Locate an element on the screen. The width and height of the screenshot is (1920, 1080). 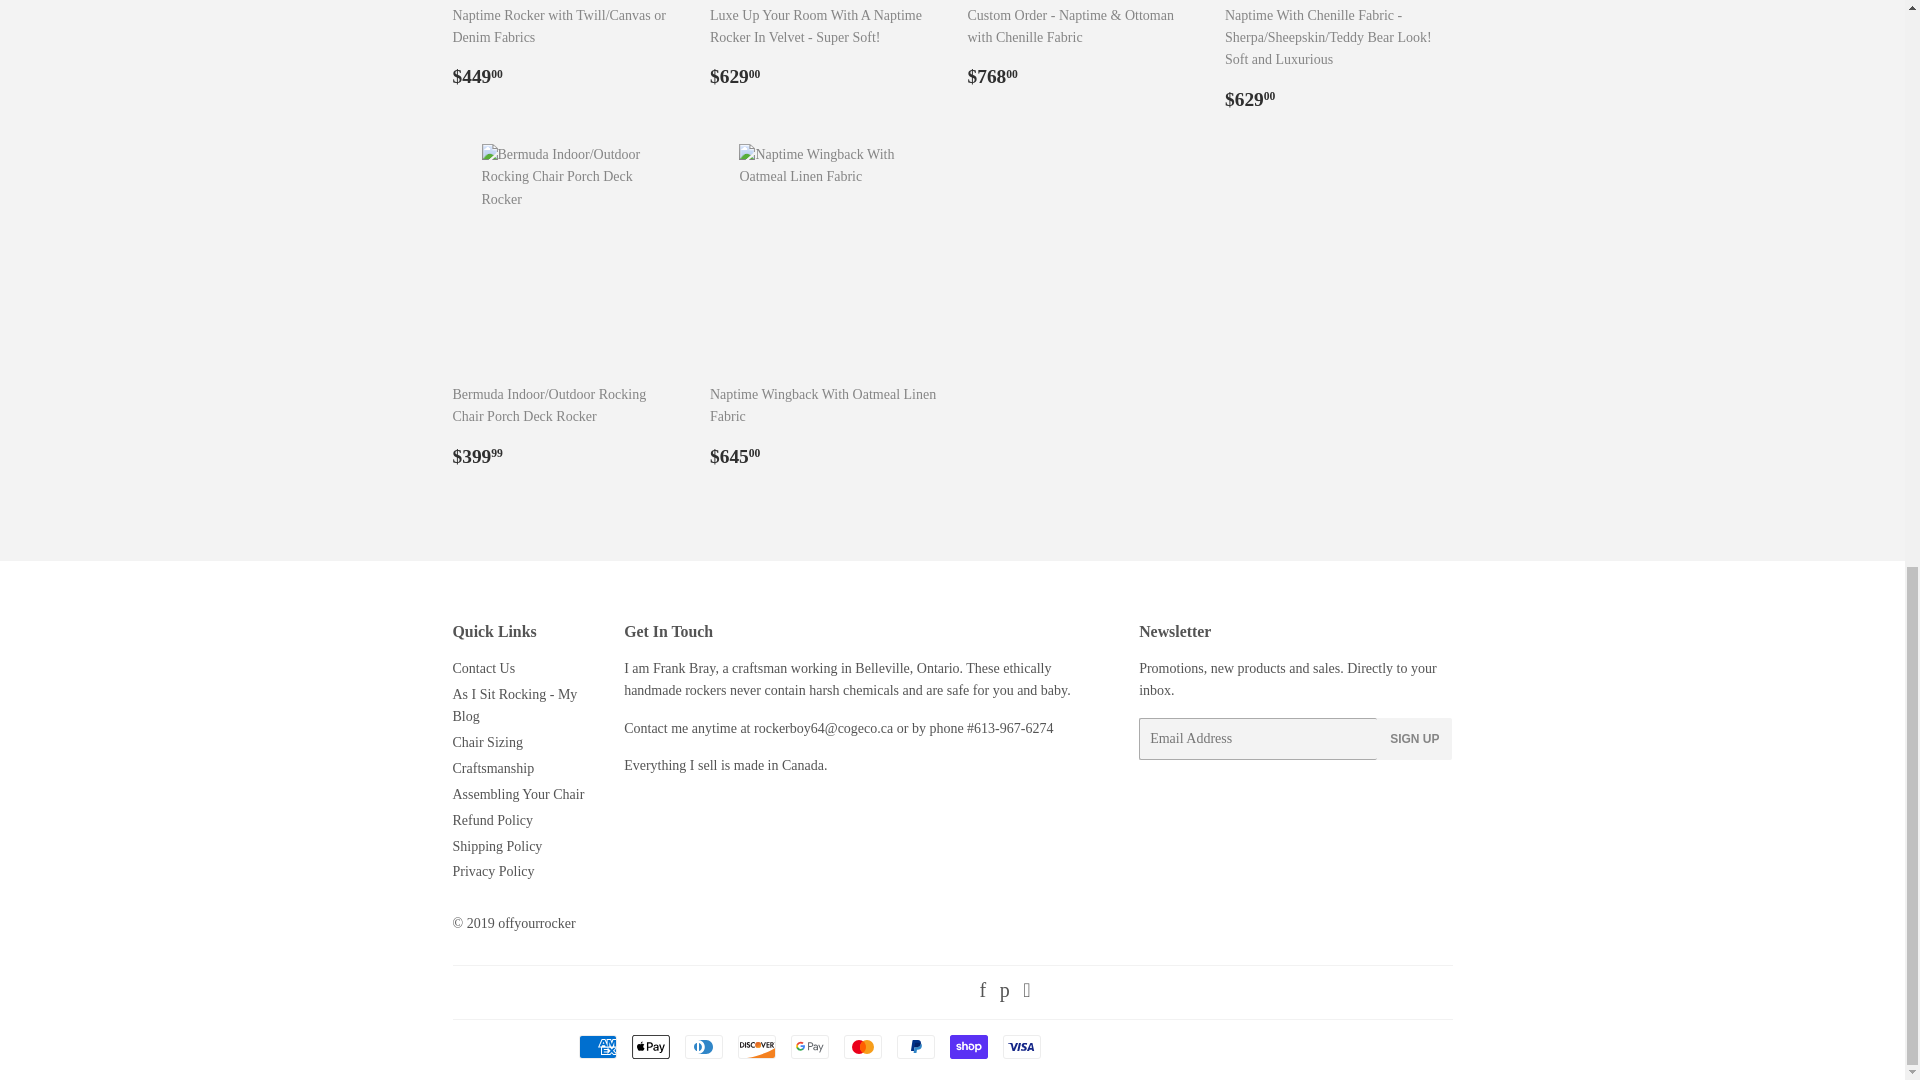
Visa is located at coordinates (1021, 1046).